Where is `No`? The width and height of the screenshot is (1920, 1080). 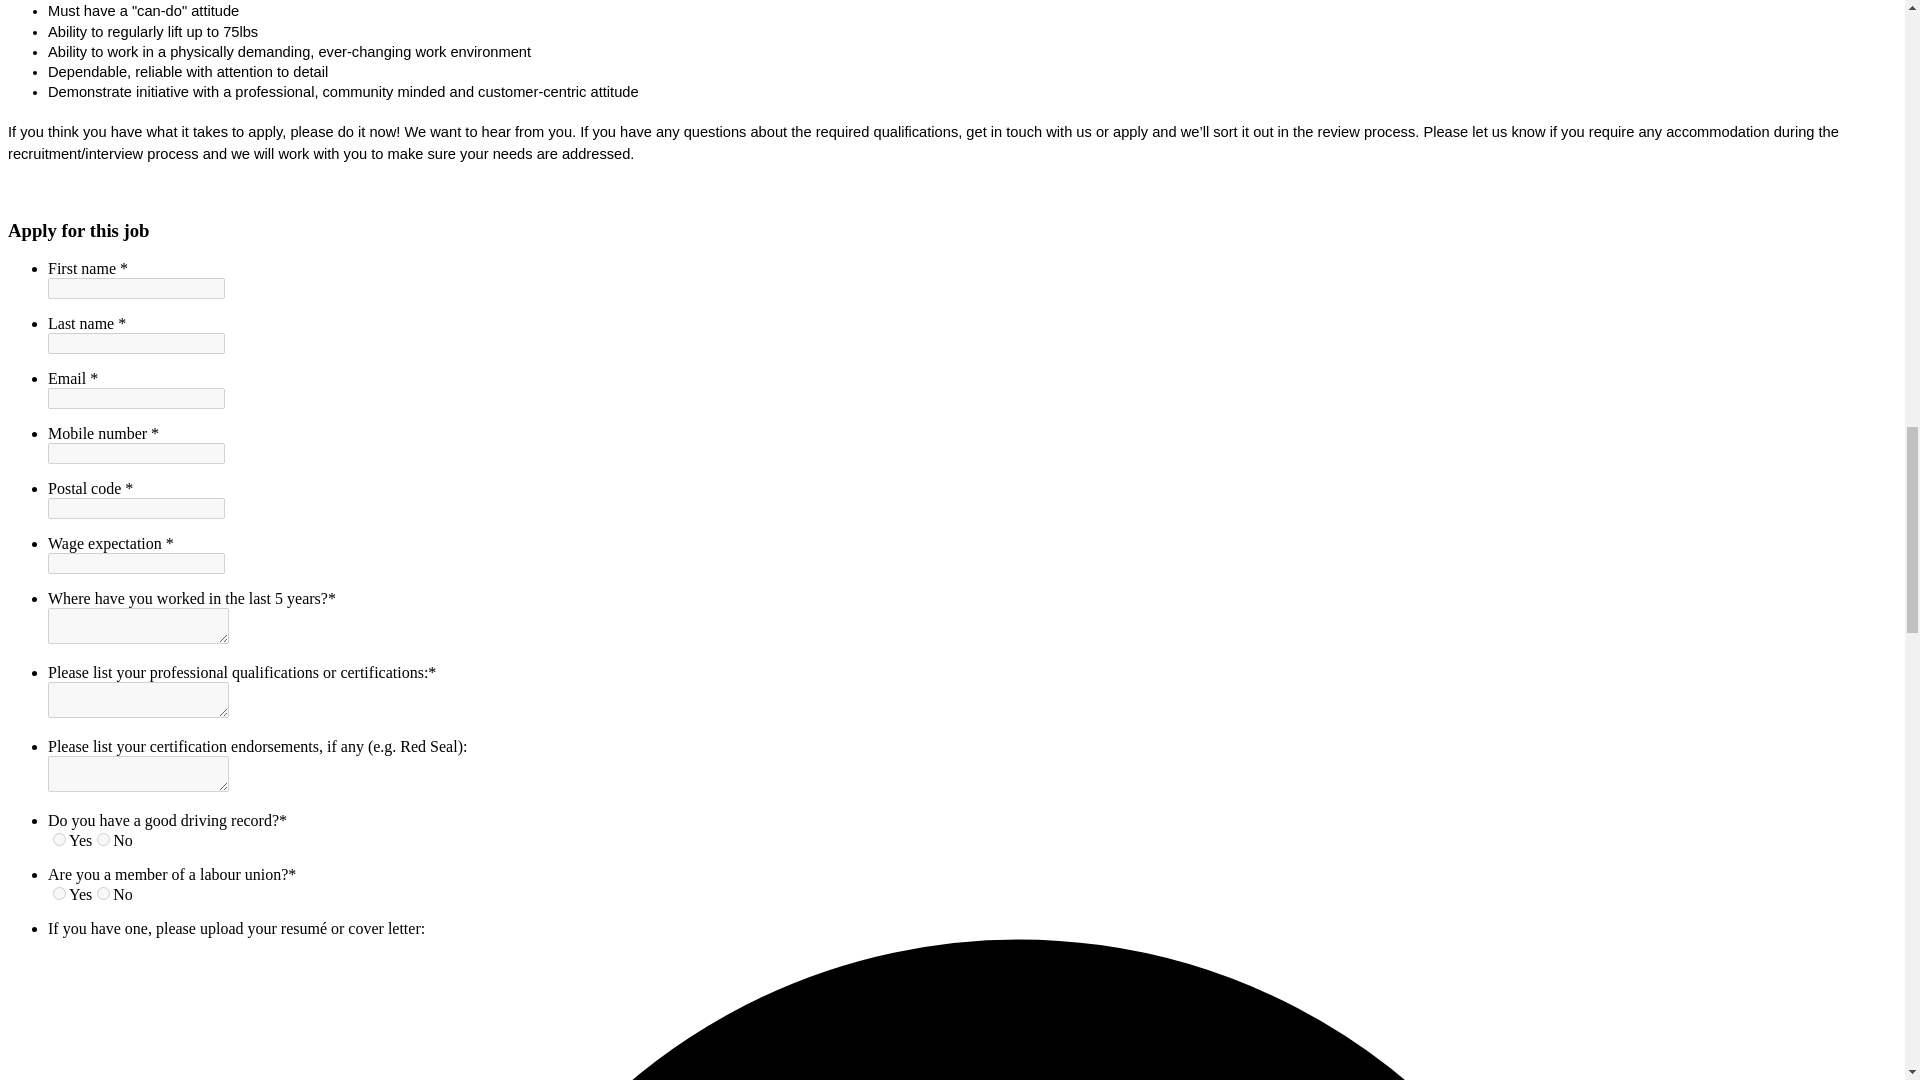
No is located at coordinates (103, 838).